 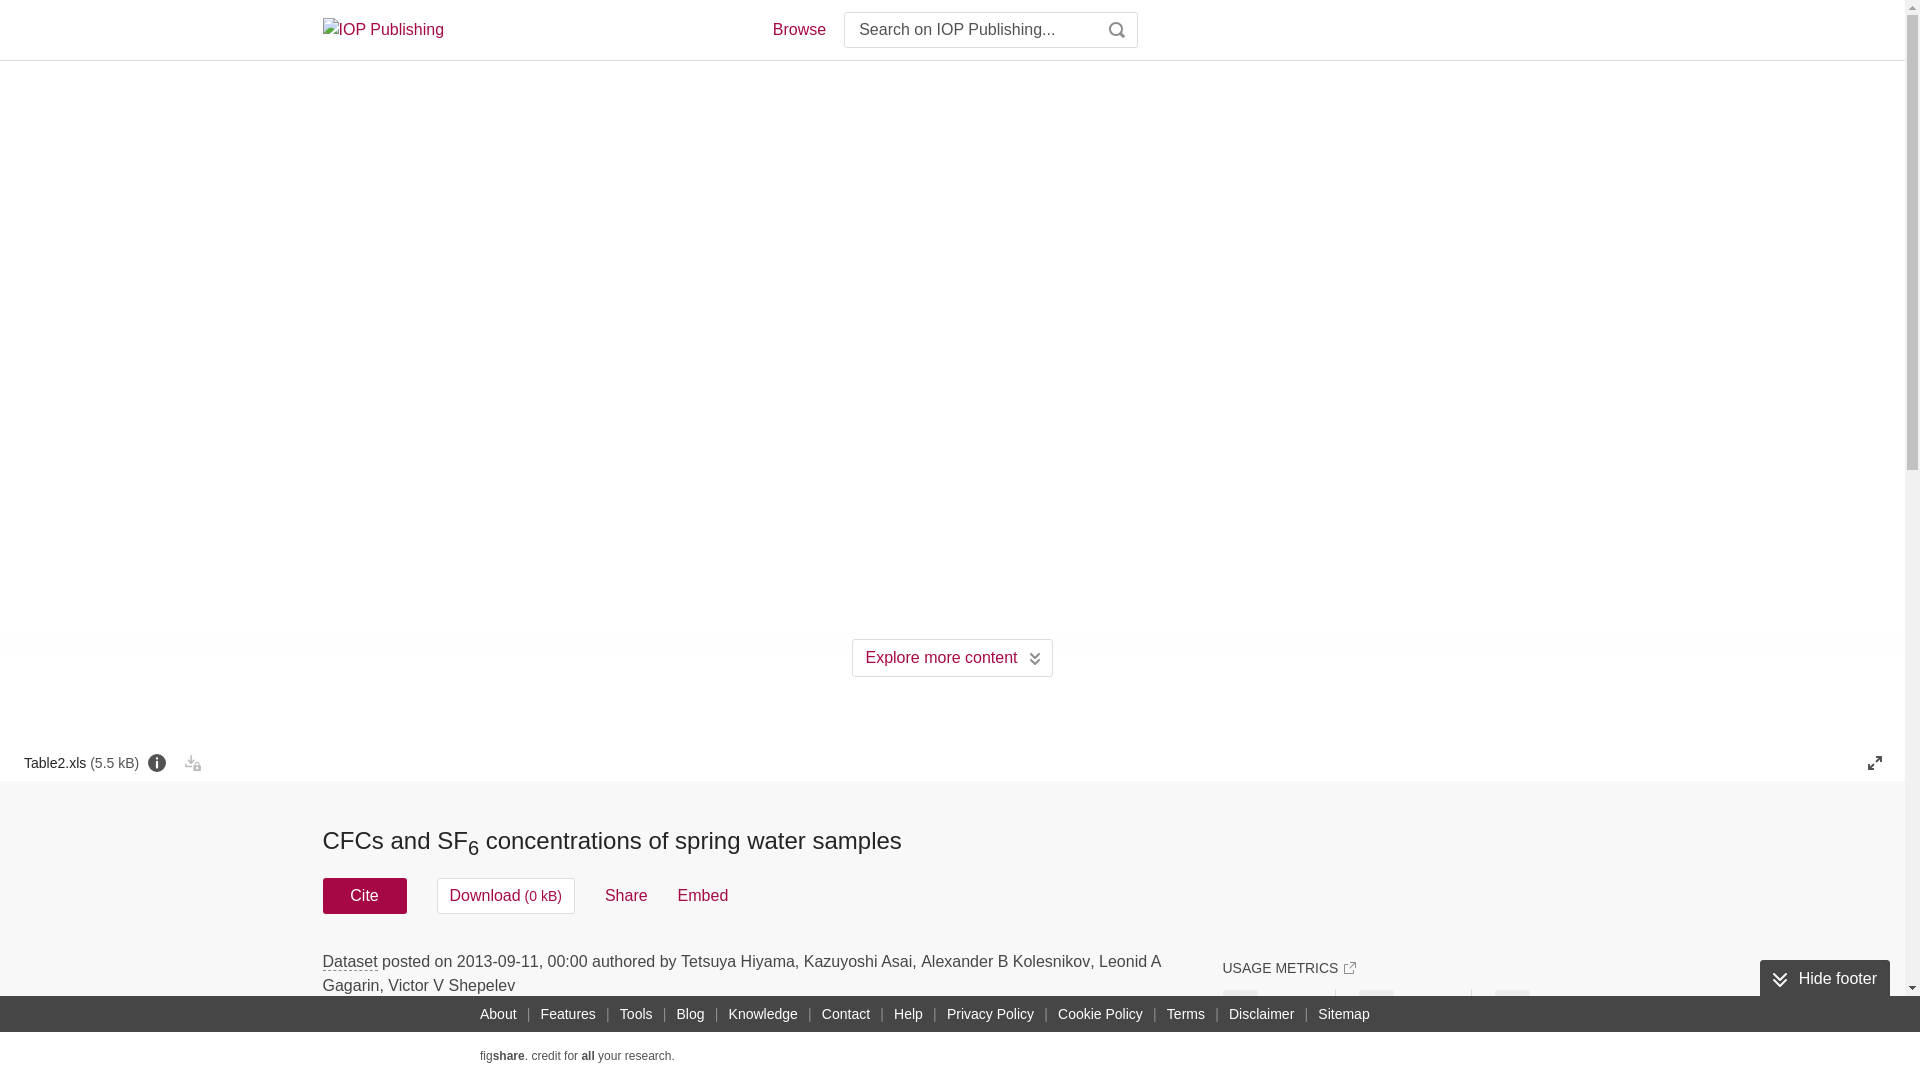 I want to click on Cite, so click(x=364, y=896).